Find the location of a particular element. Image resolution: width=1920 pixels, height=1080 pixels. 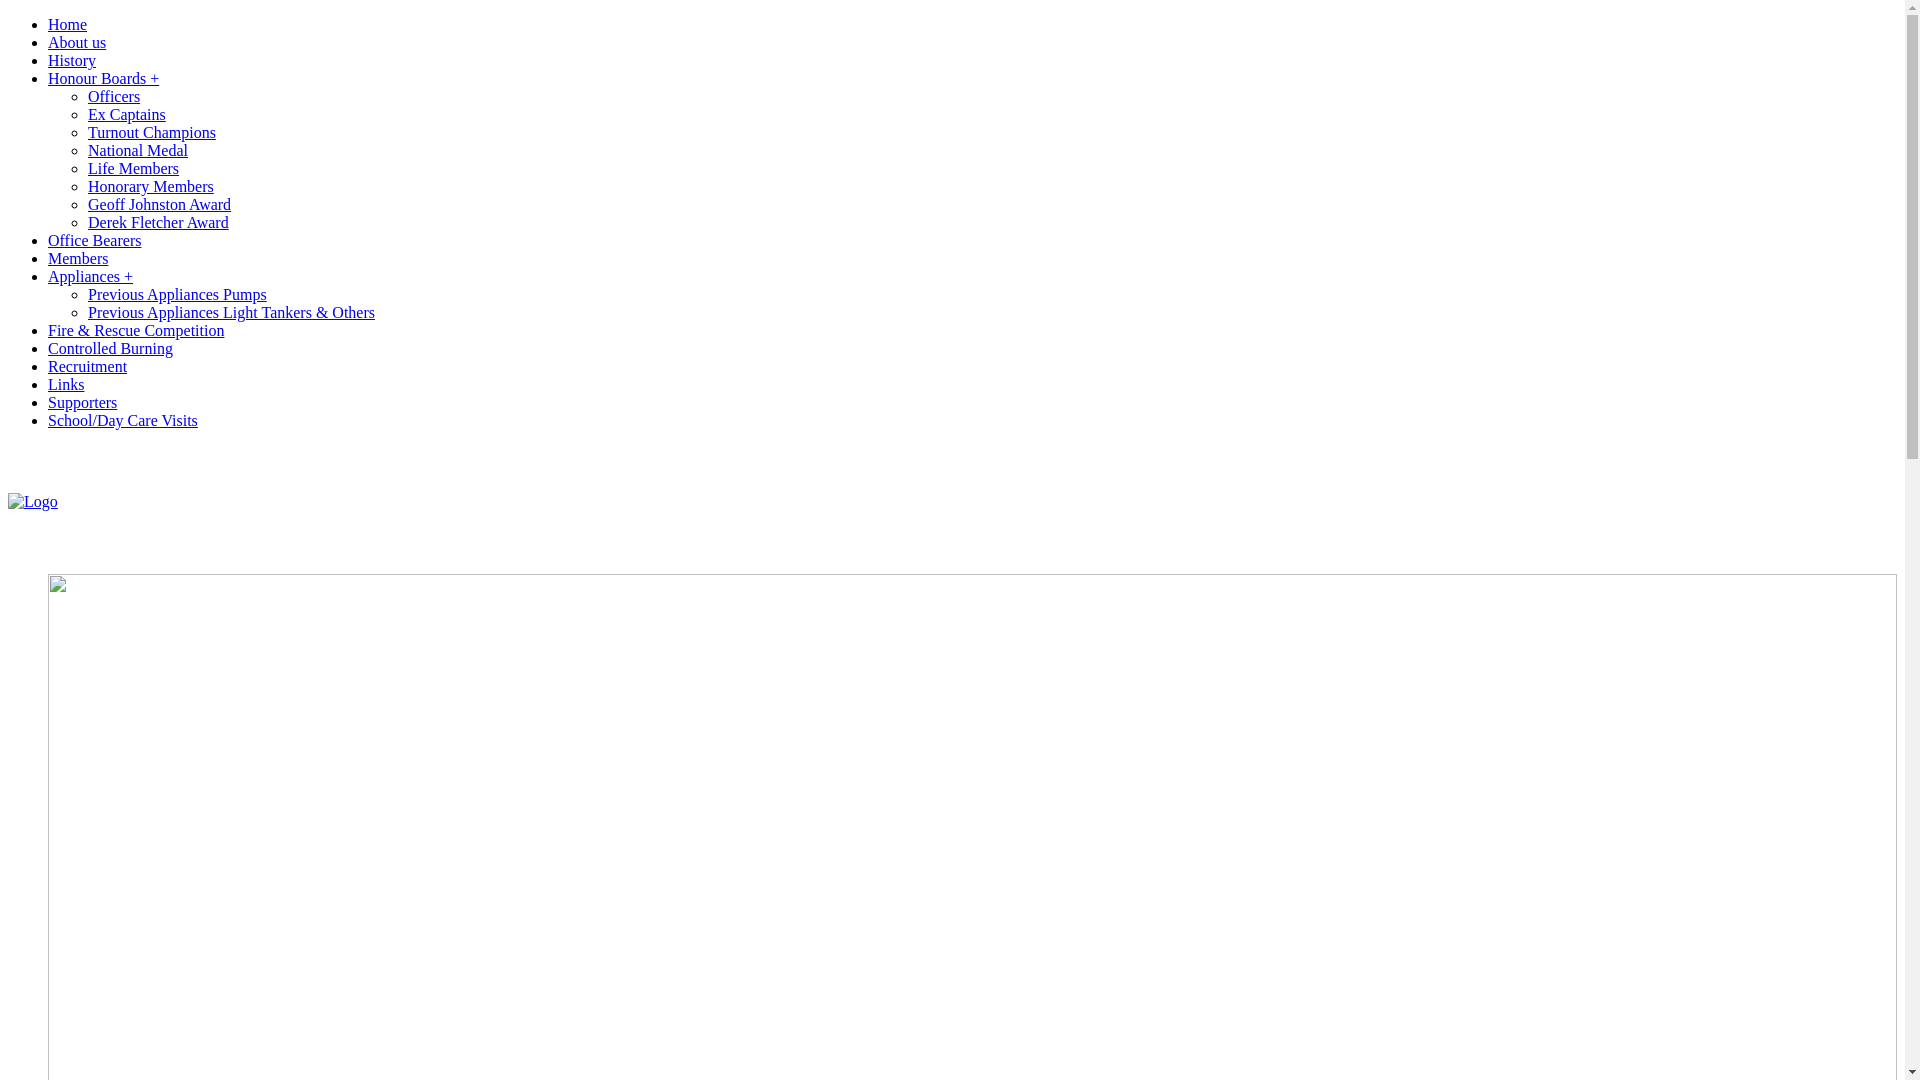

Derek Fletcher Award is located at coordinates (158, 222).